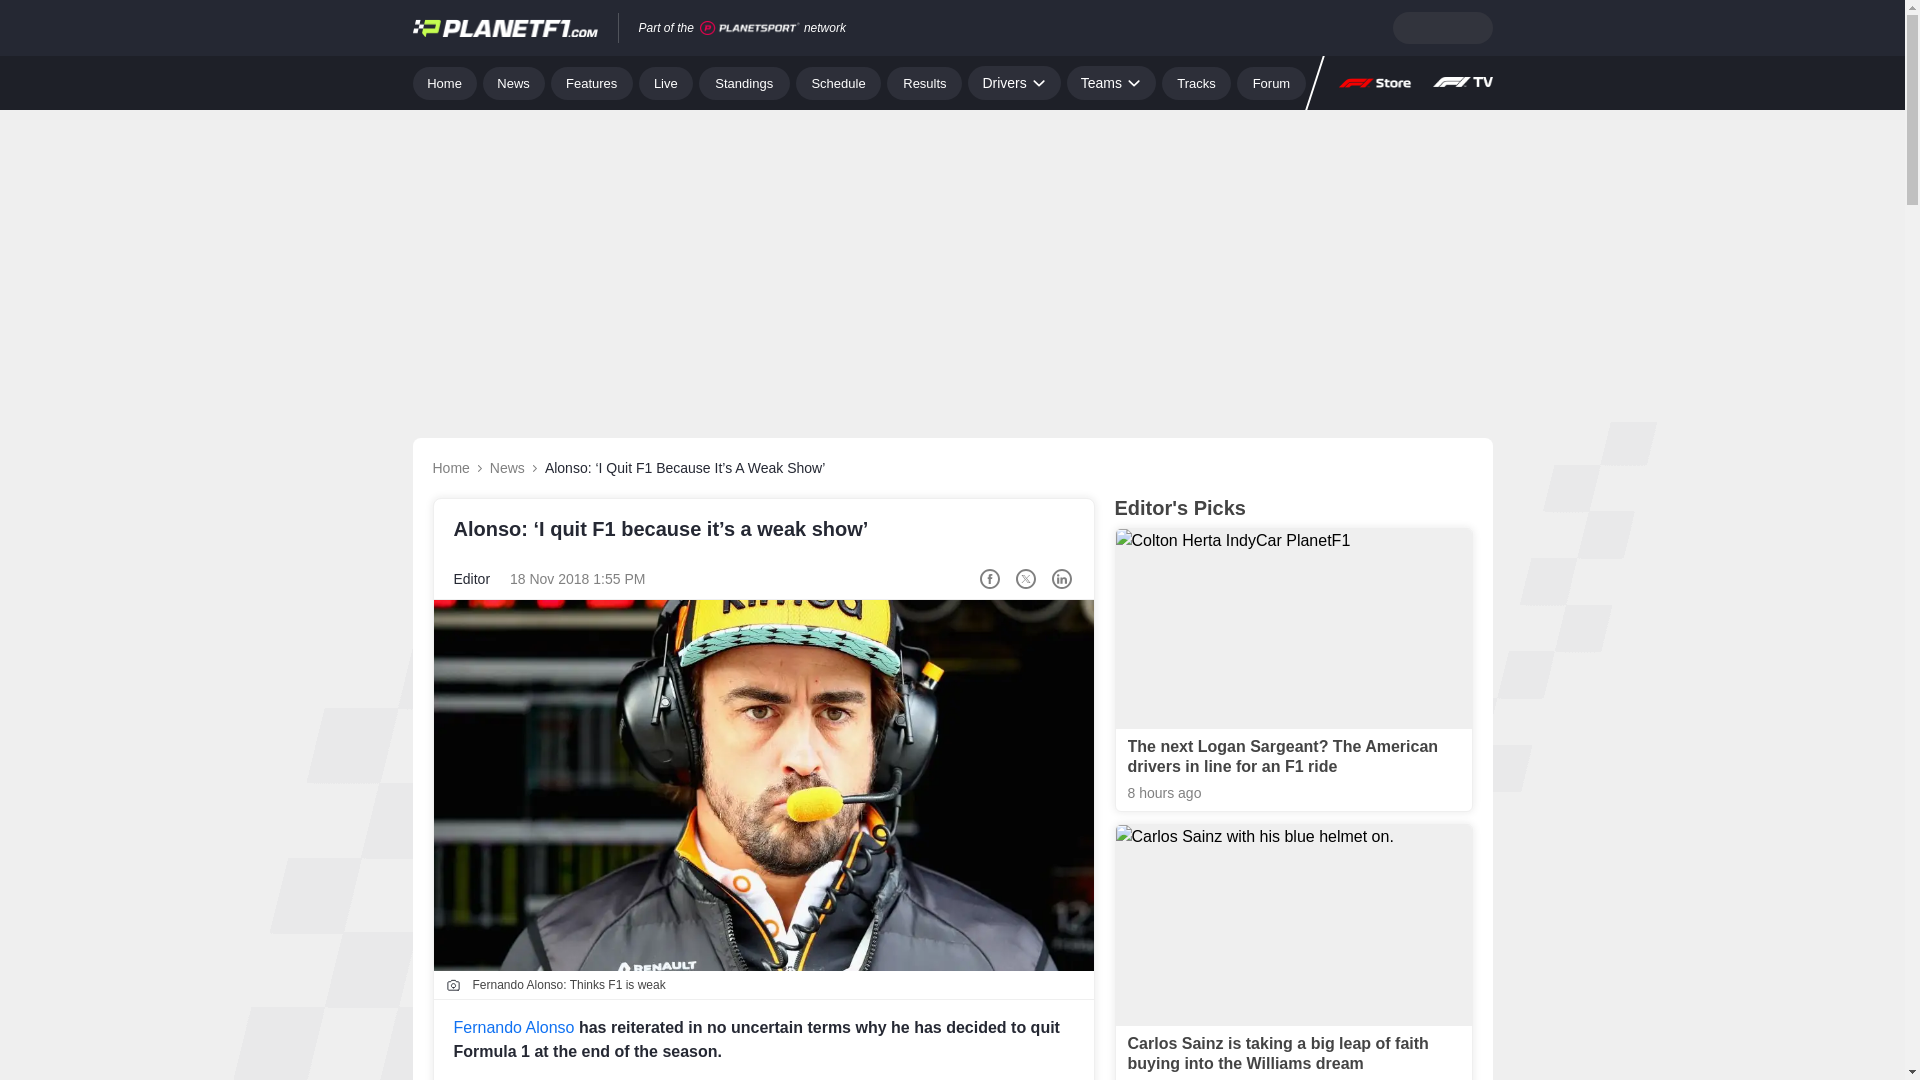 This screenshot has width=1920, height=1080. I want to click on Teams, so click(1111, 82).